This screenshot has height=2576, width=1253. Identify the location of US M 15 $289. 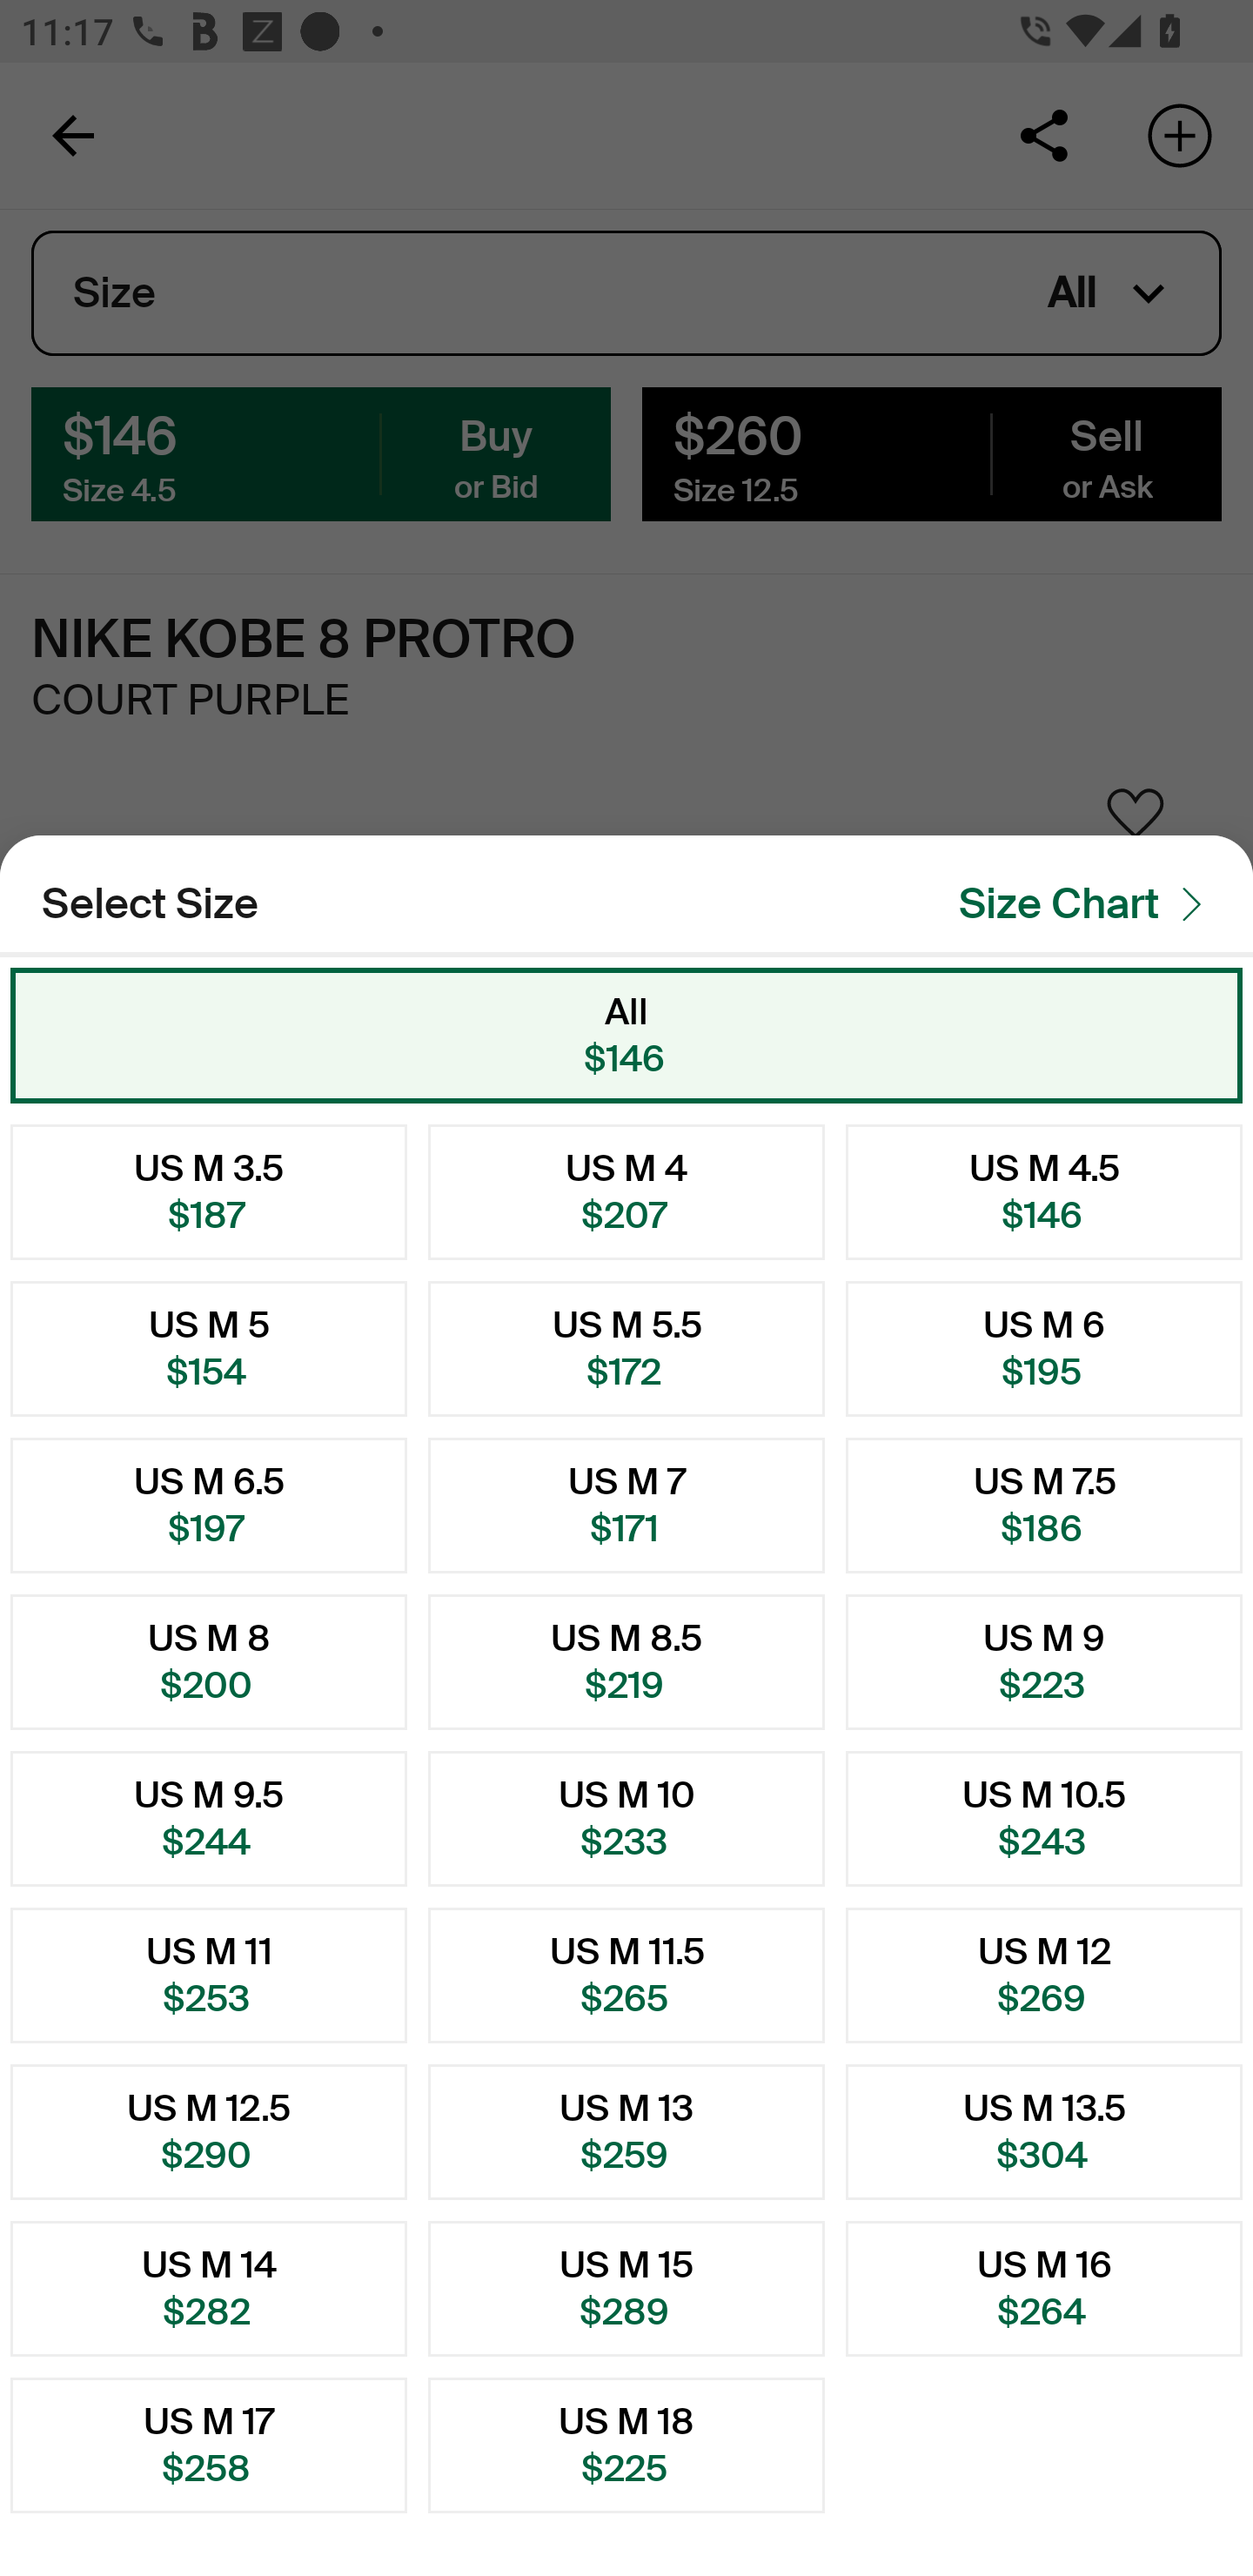
(626, 2289).